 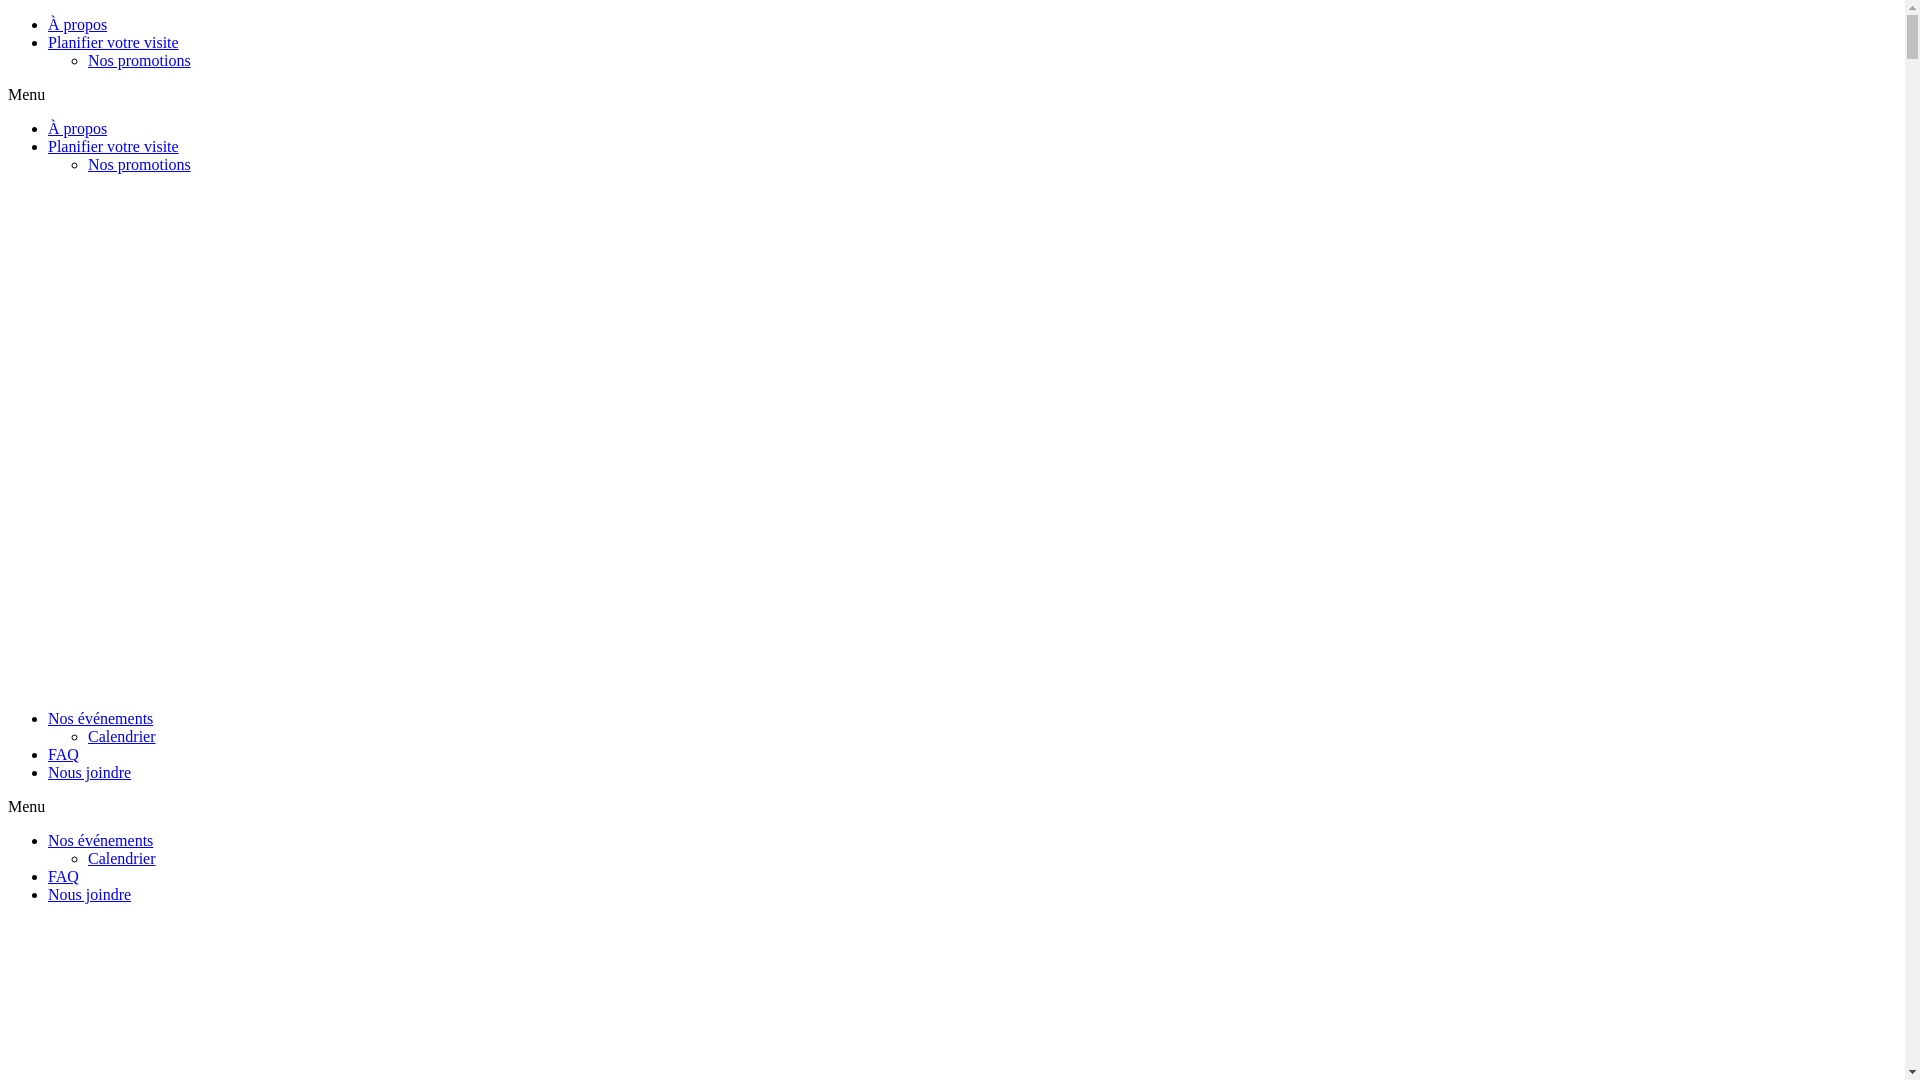 I want to click on Planifier votre visite, so click(x=114, y=42).